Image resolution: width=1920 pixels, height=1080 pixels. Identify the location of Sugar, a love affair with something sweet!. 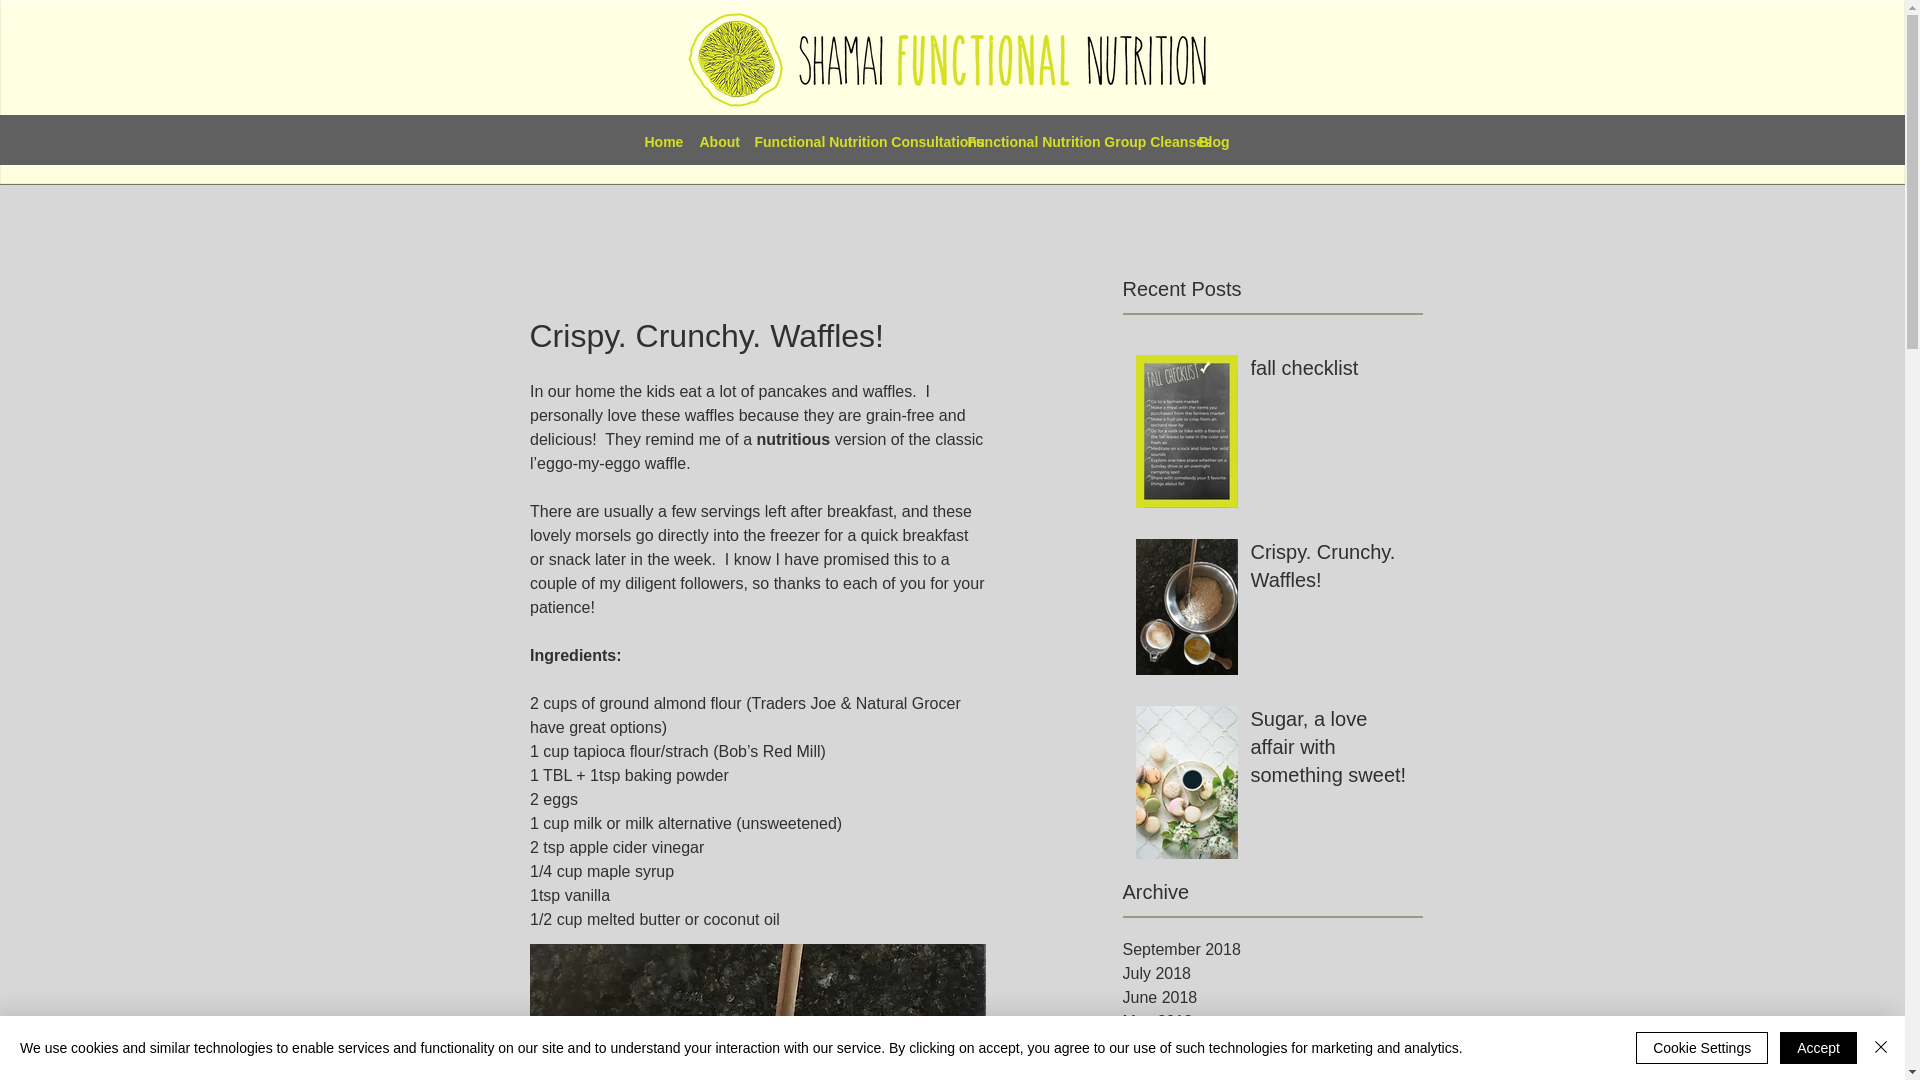
(1329, 751).